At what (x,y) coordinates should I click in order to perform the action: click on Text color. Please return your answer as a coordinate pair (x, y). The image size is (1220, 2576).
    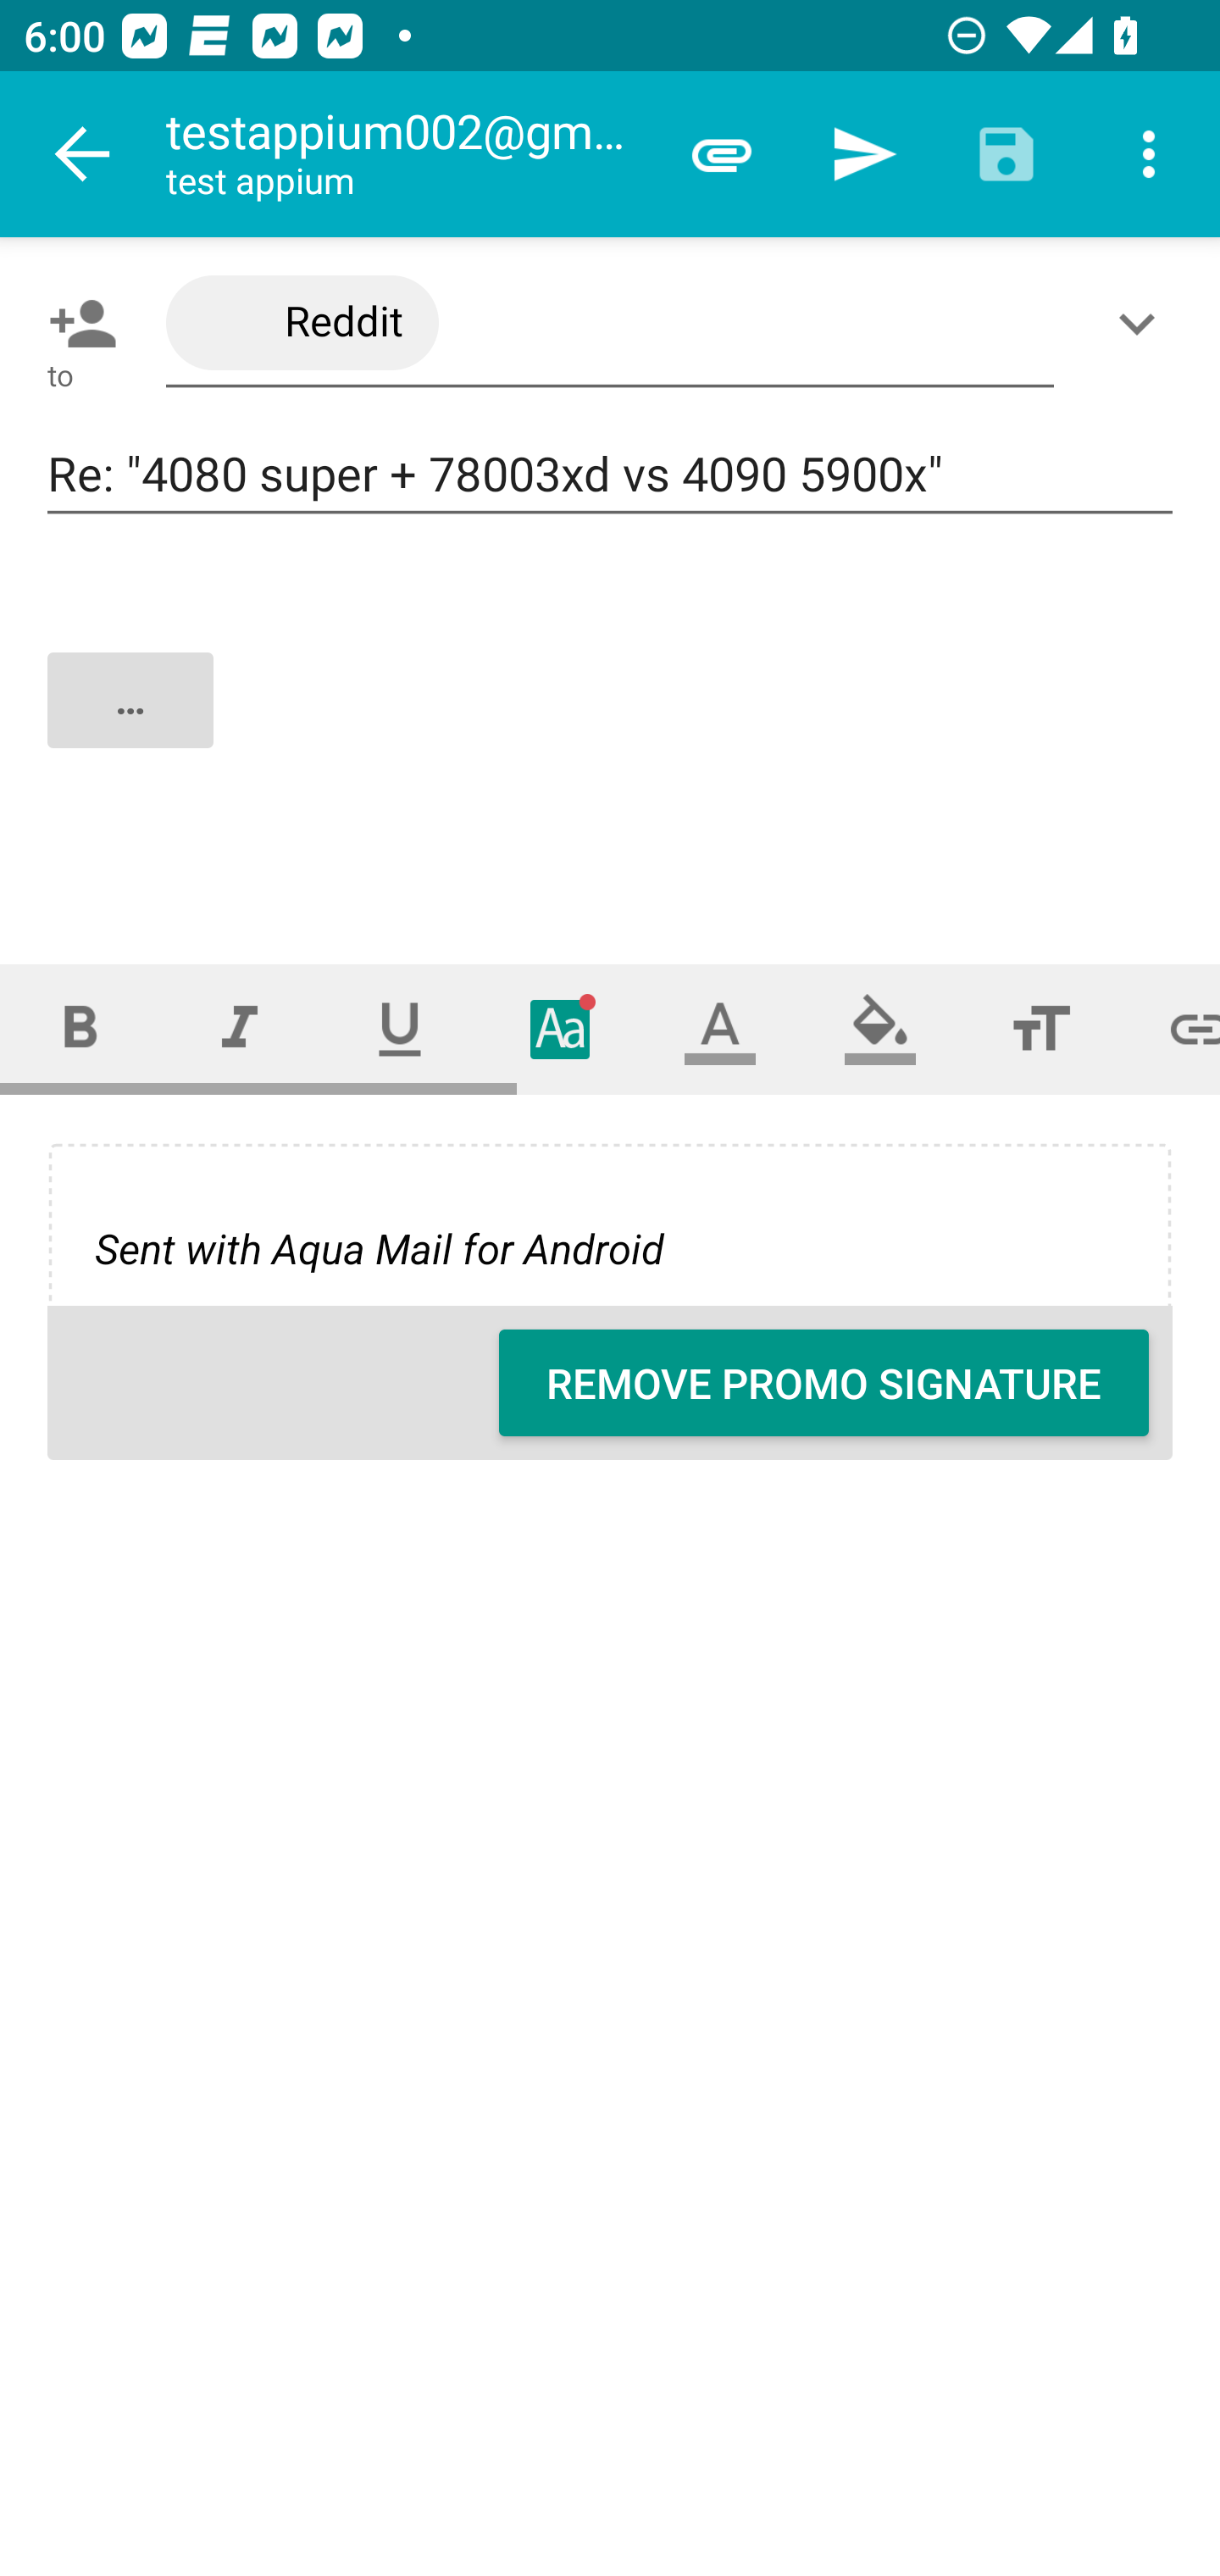
    Looking at the image, I should click on (720, 1029).